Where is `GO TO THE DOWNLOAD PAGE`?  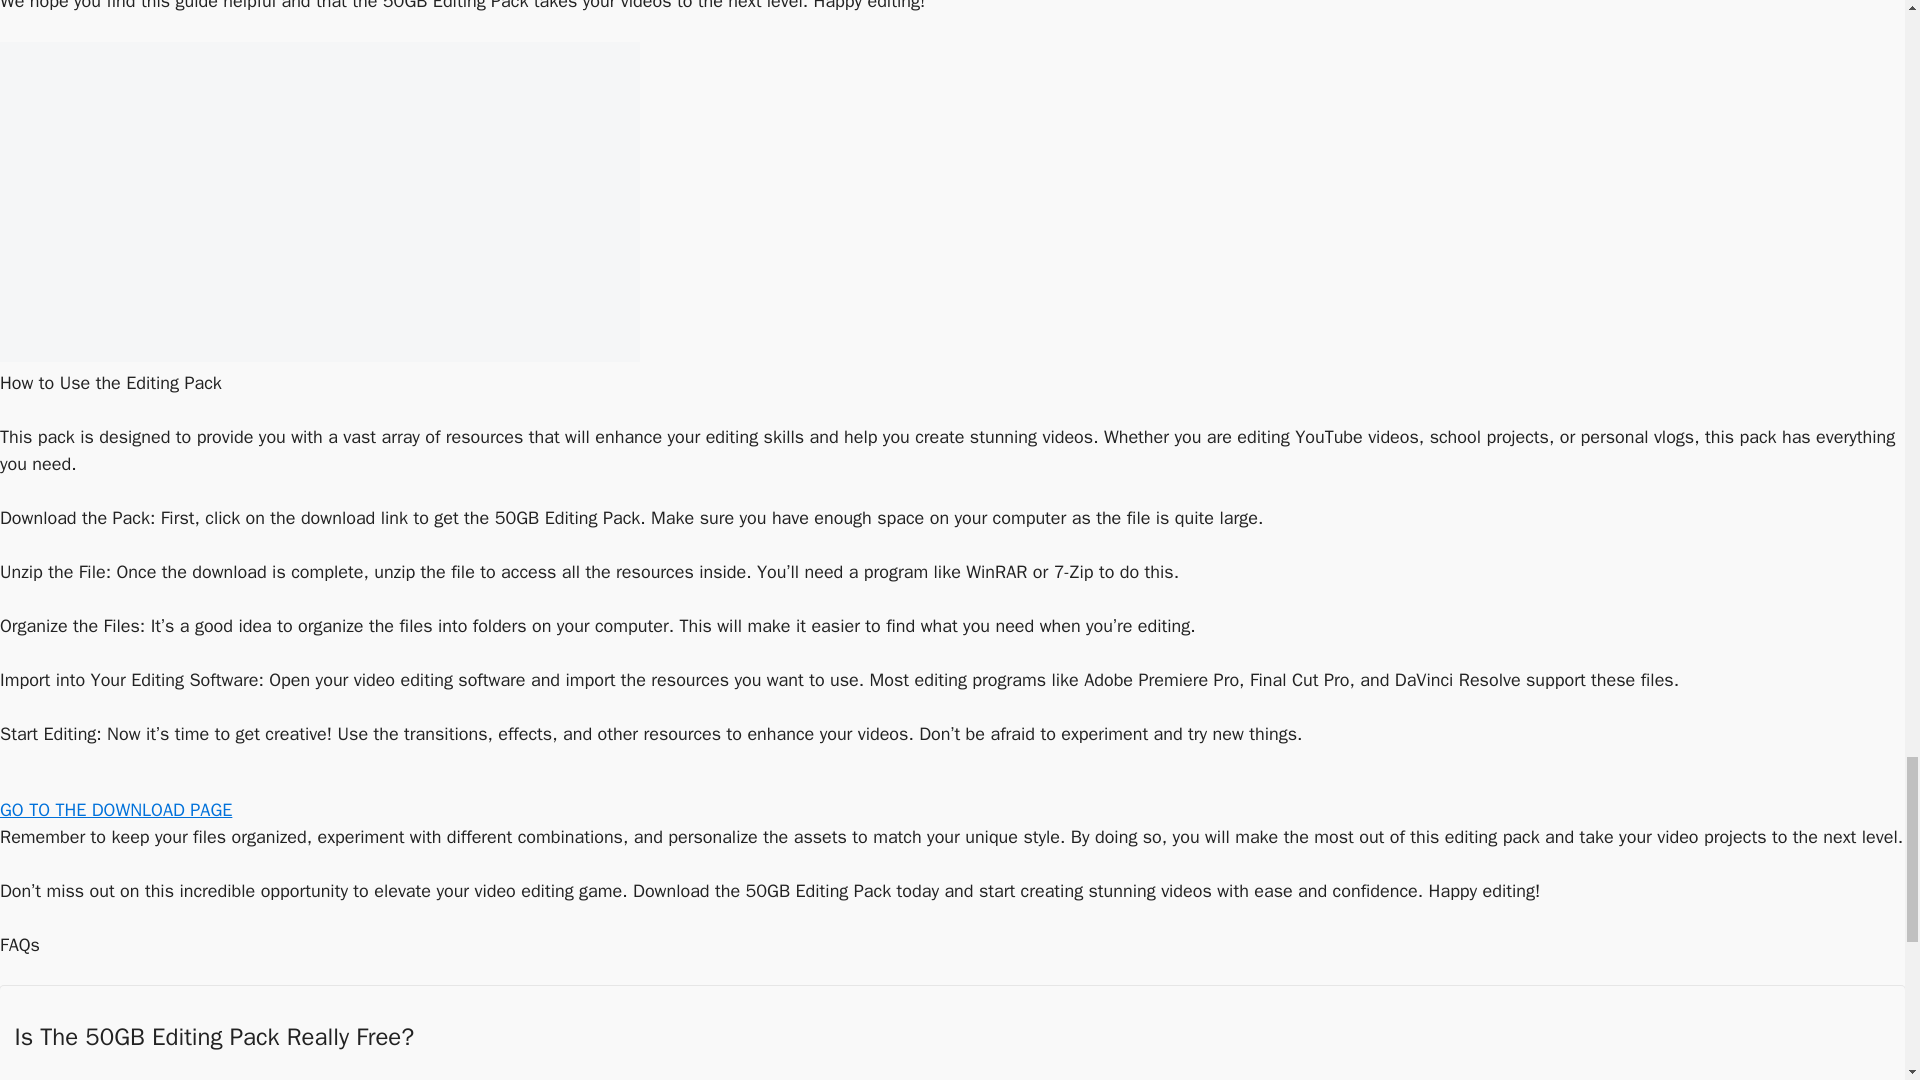 GO TO THE DOWNLOAD PAGE is located at coordinates (116, 810).